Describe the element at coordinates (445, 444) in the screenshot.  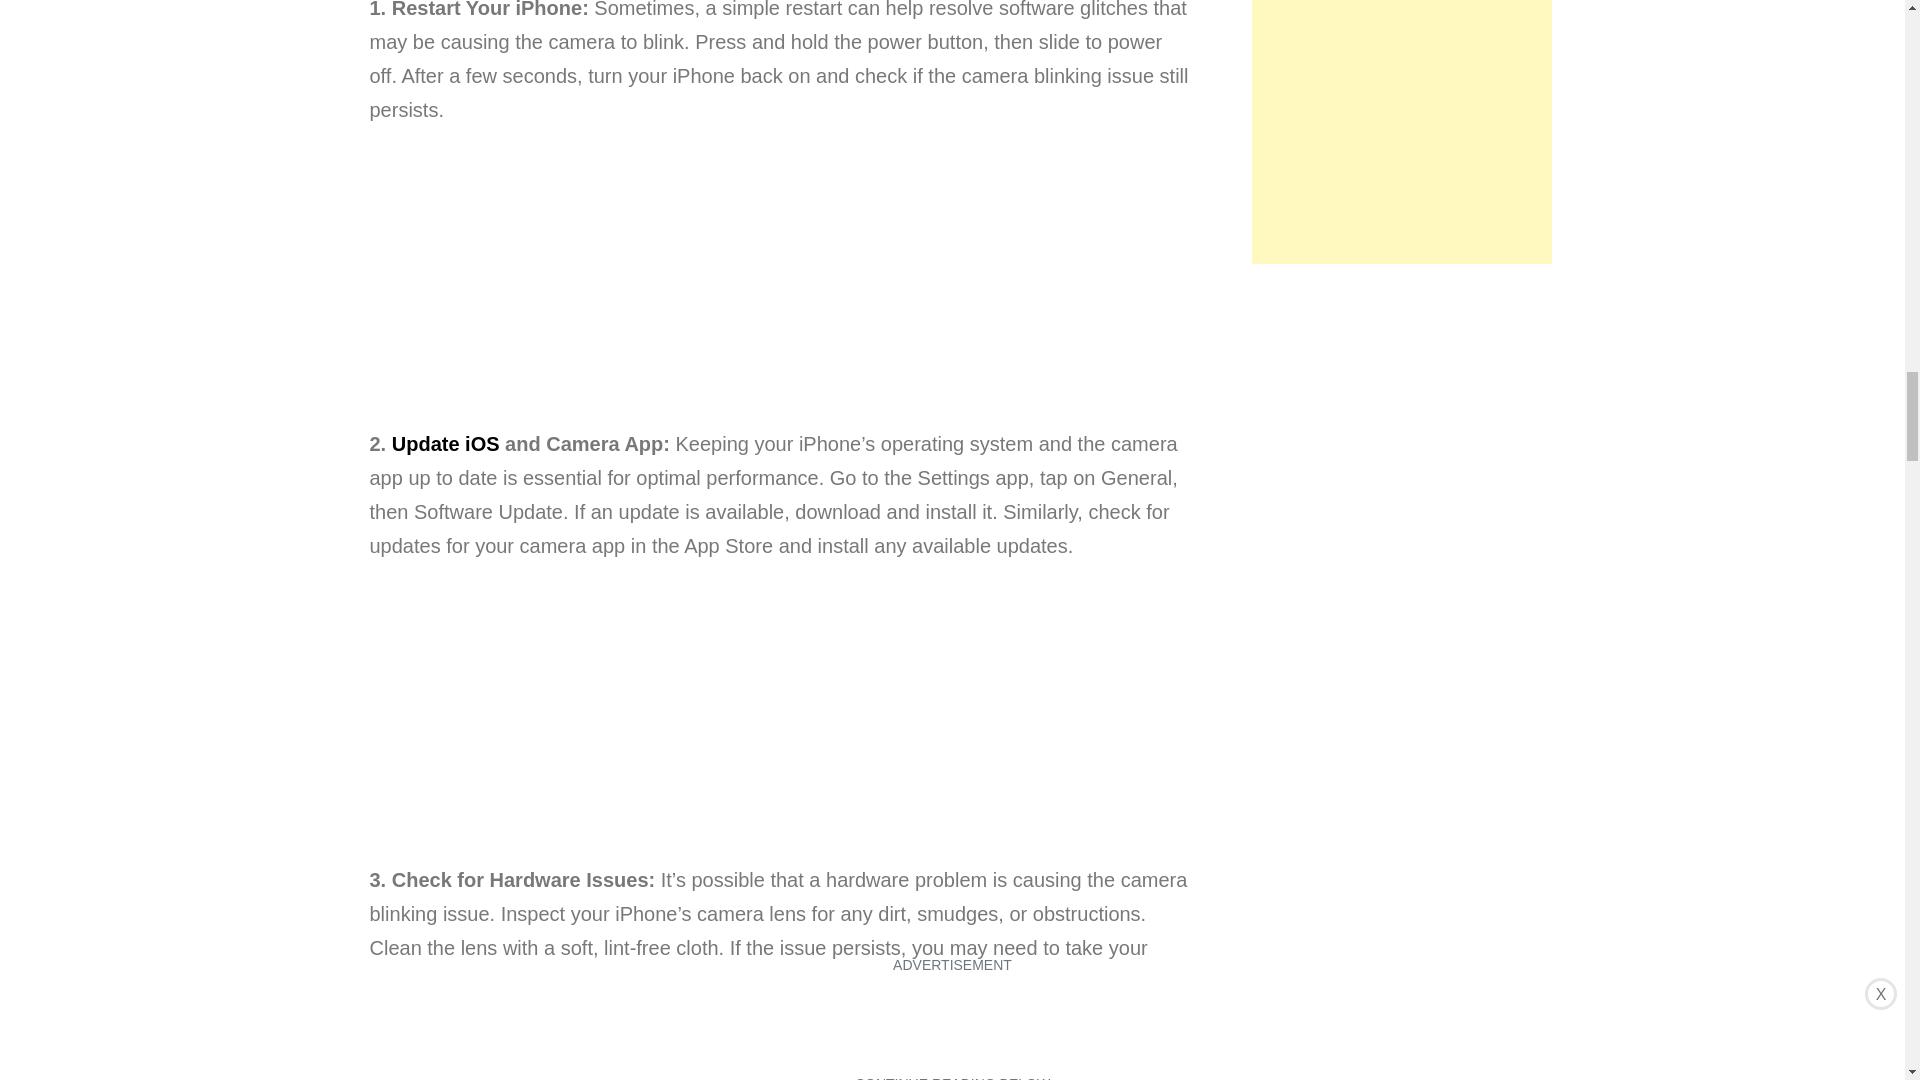
I see `Update iOS` at that location.